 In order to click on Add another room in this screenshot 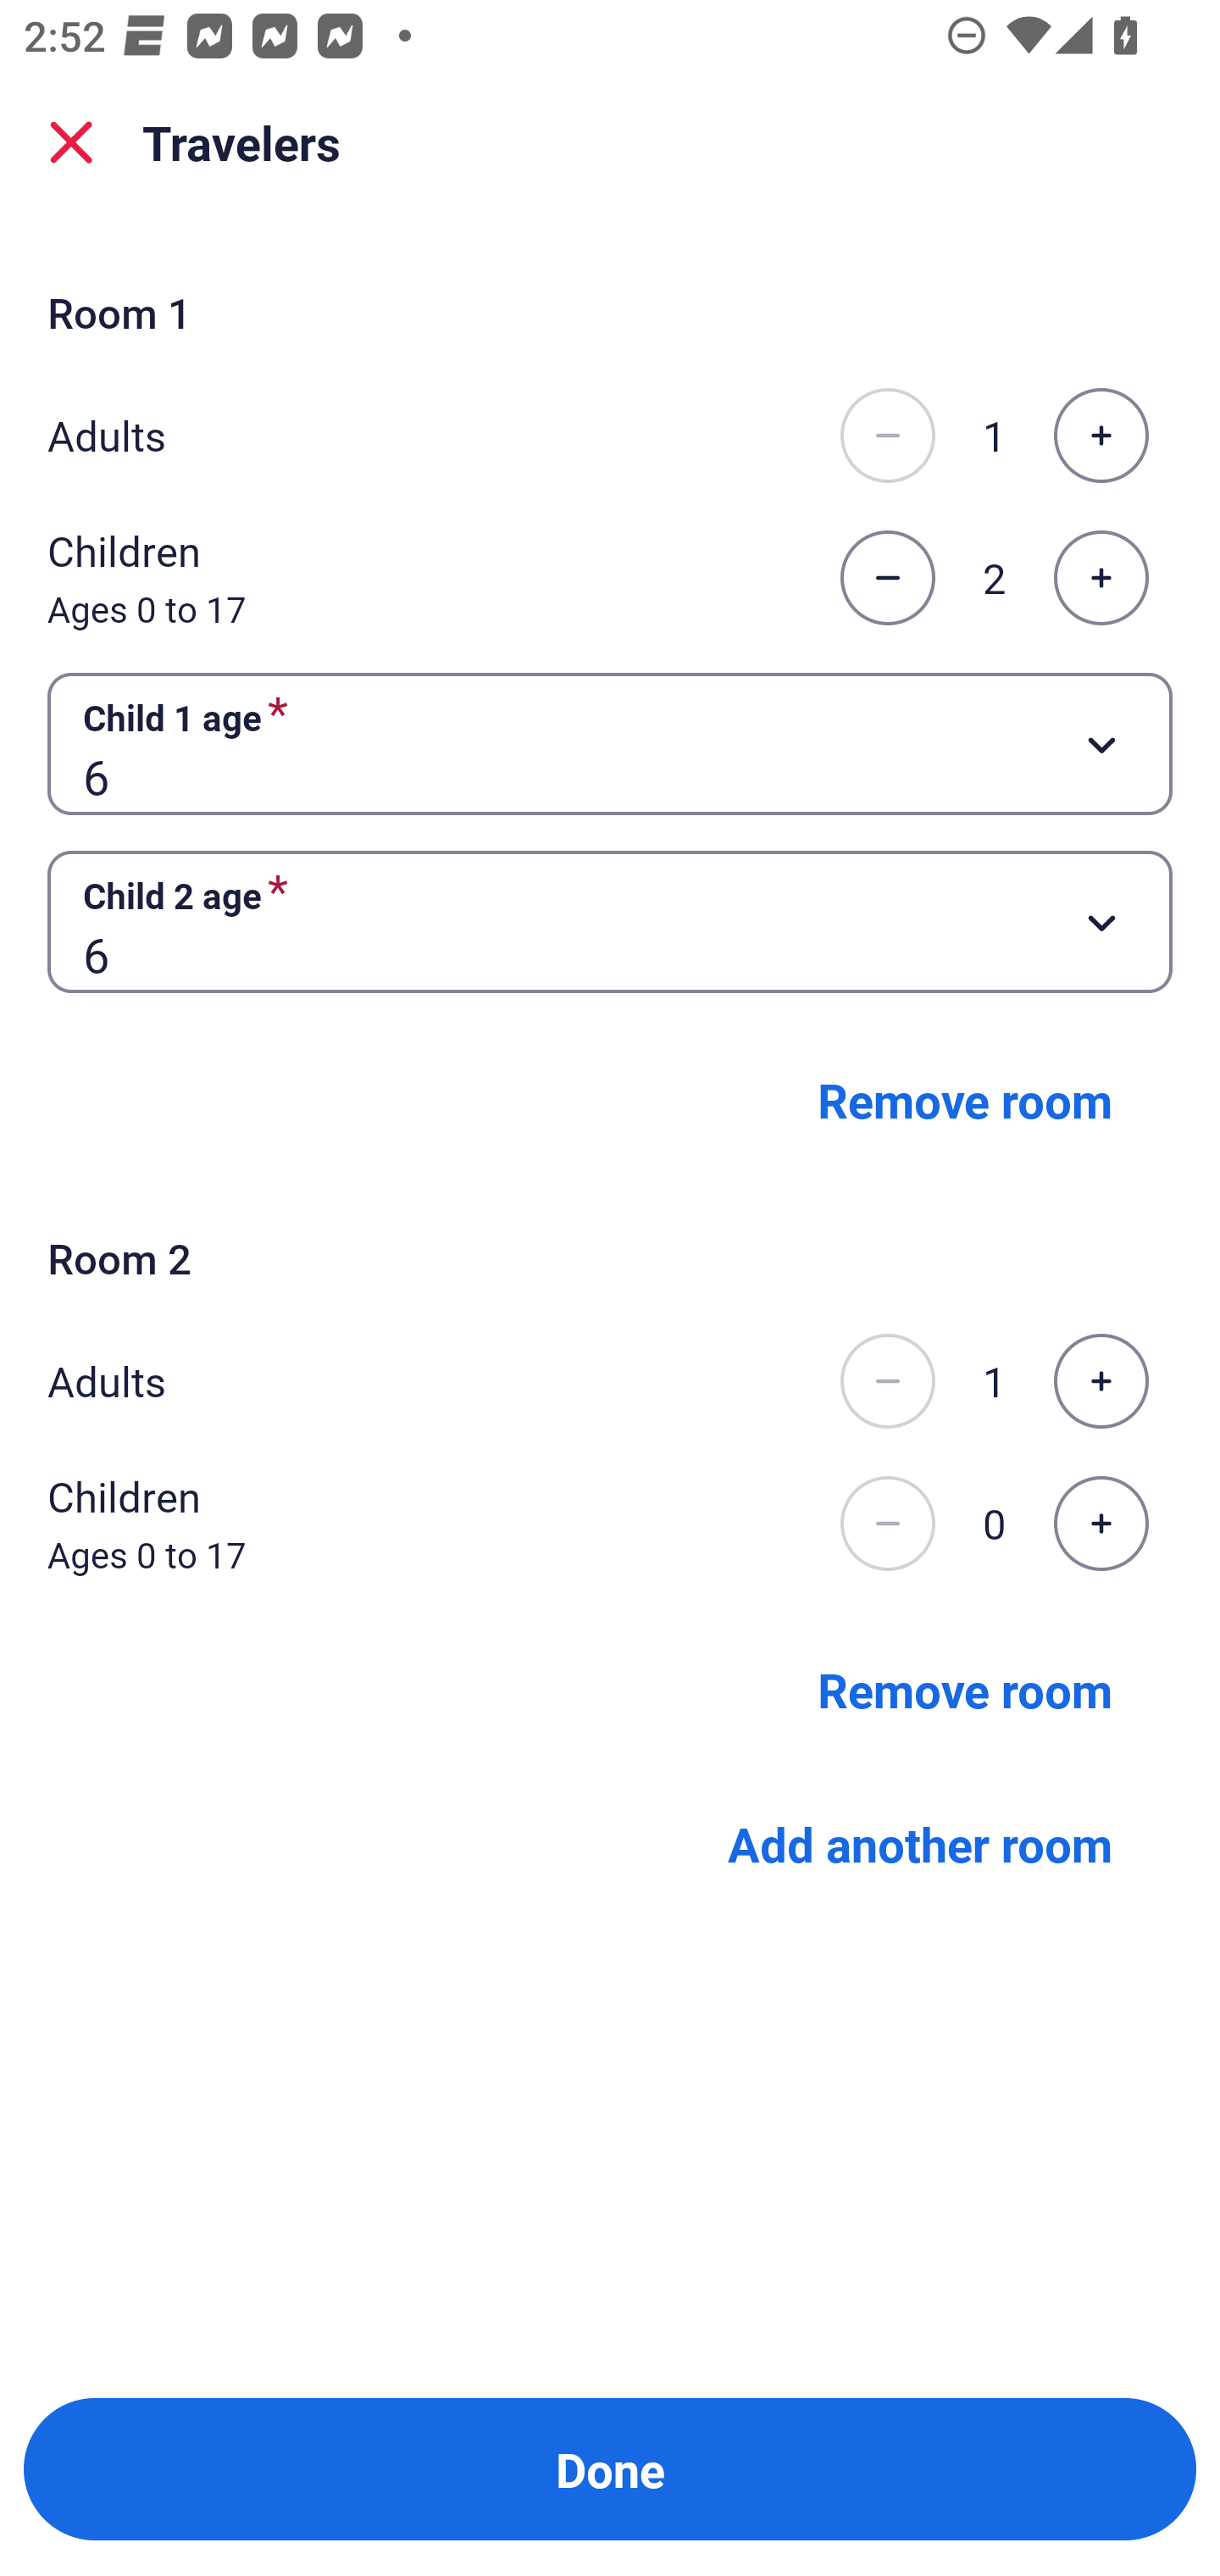, I will do `click(920, 1842)`.